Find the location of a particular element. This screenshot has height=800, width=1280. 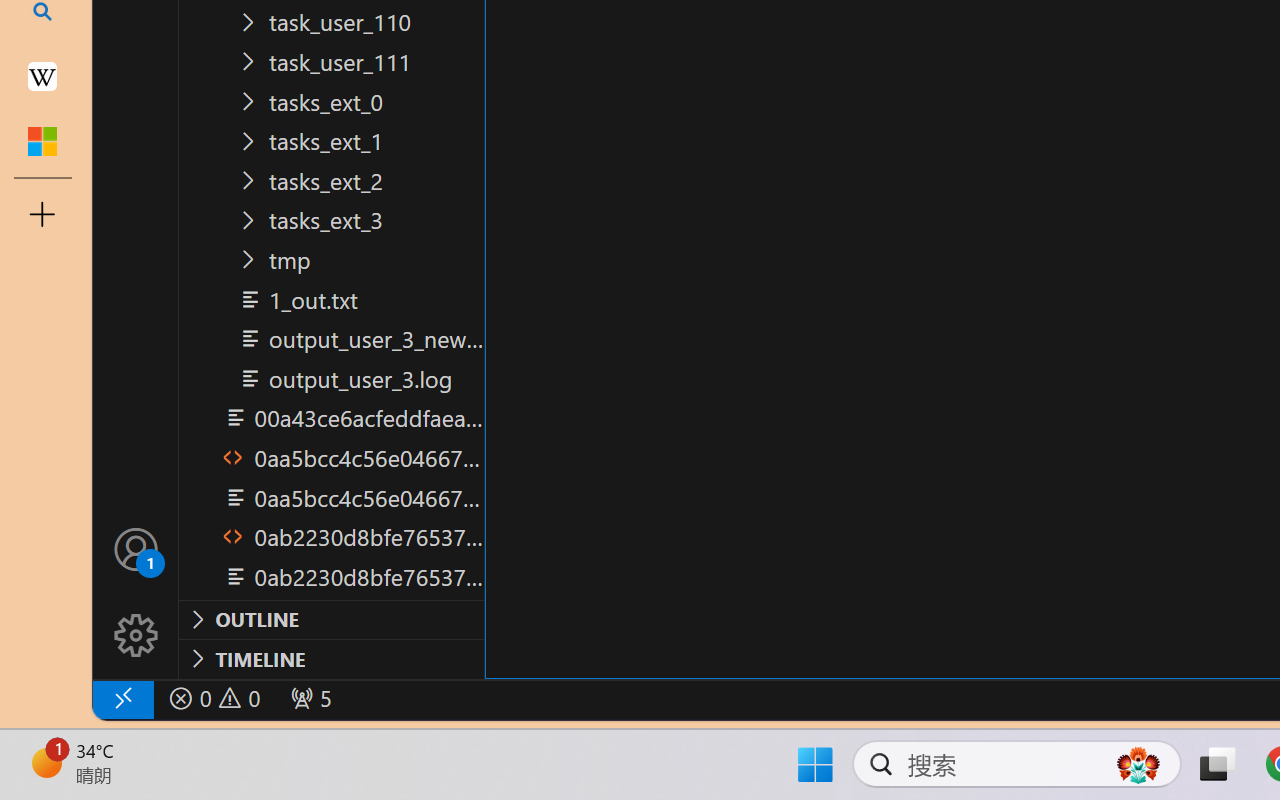

Forwarded Ports: 36301, 47065, 38781, 45817, 50331 is located at coordinates (308, 698).